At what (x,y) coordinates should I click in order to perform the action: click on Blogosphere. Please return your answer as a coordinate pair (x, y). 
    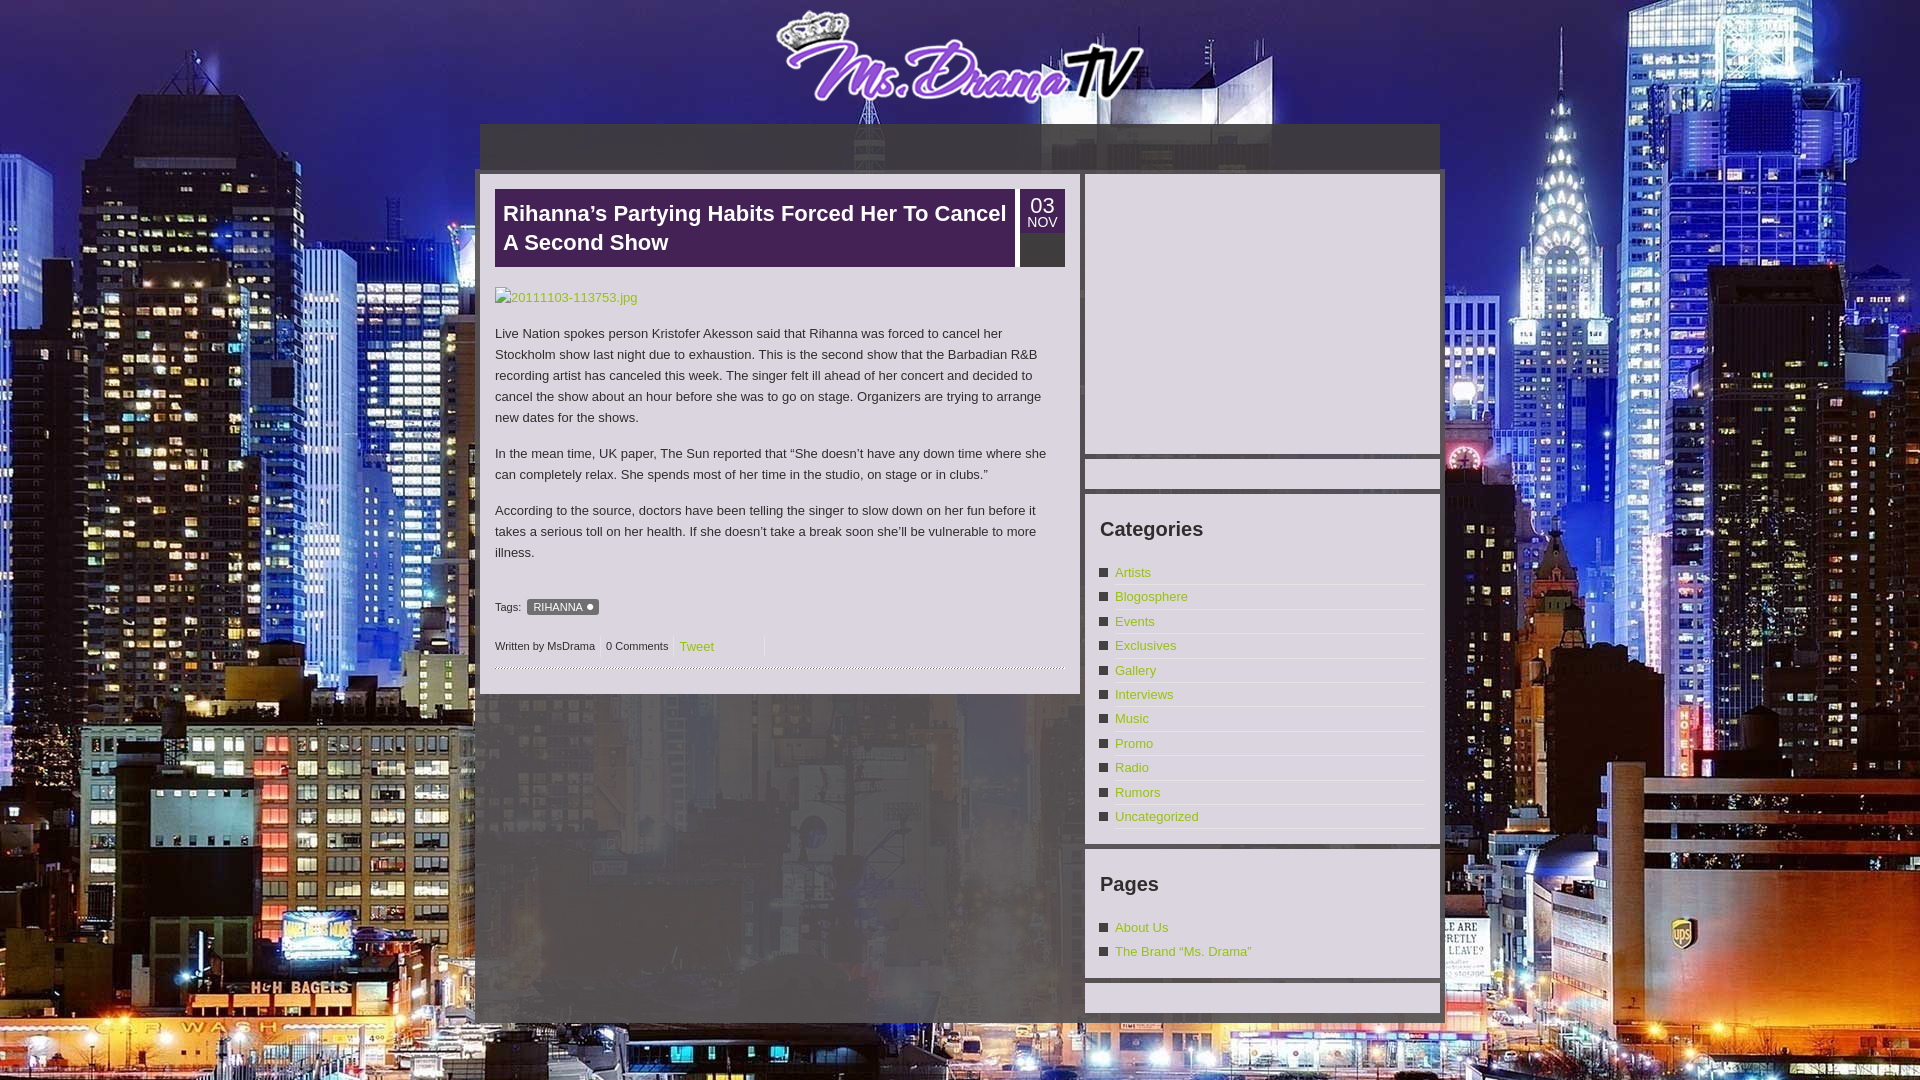
    Looking at the image, I should click on (1152, 596).